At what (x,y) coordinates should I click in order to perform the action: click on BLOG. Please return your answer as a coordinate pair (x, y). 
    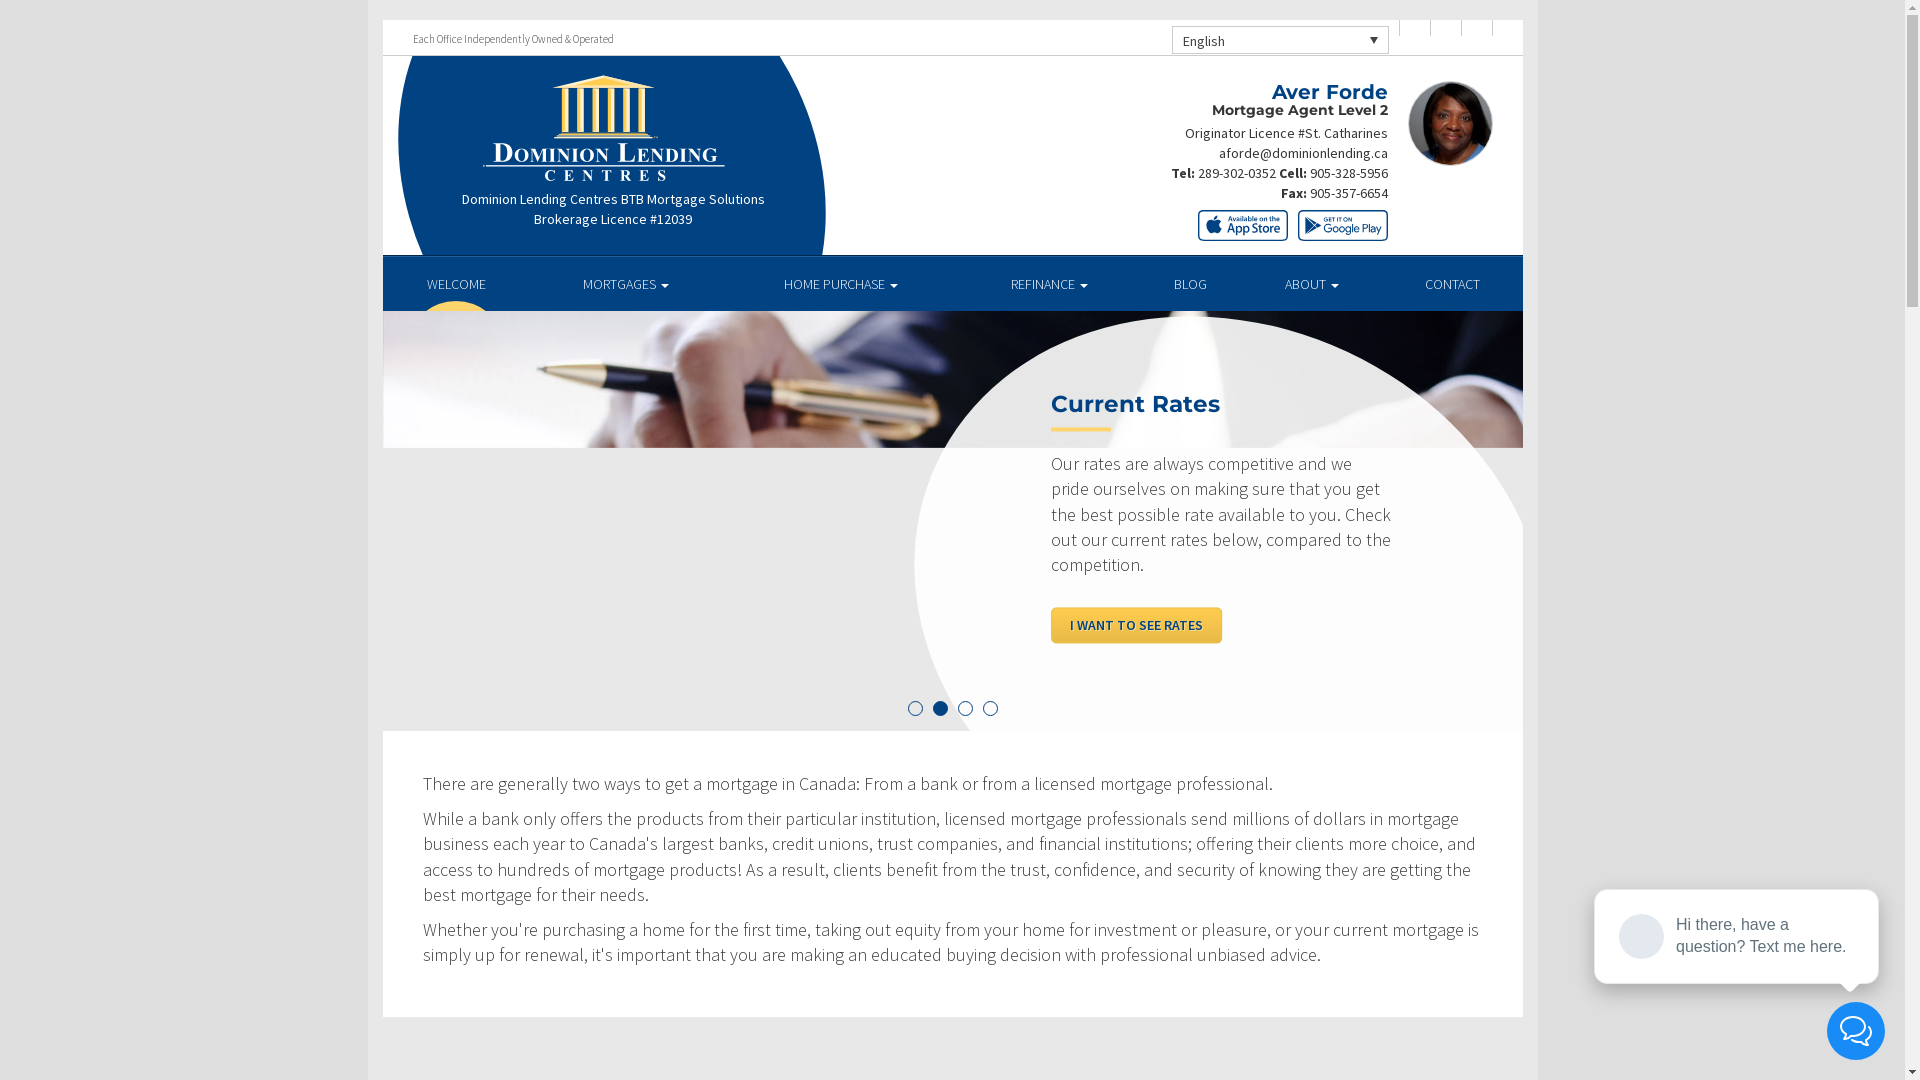
    Looking at the image, I should click on (1190, 284).